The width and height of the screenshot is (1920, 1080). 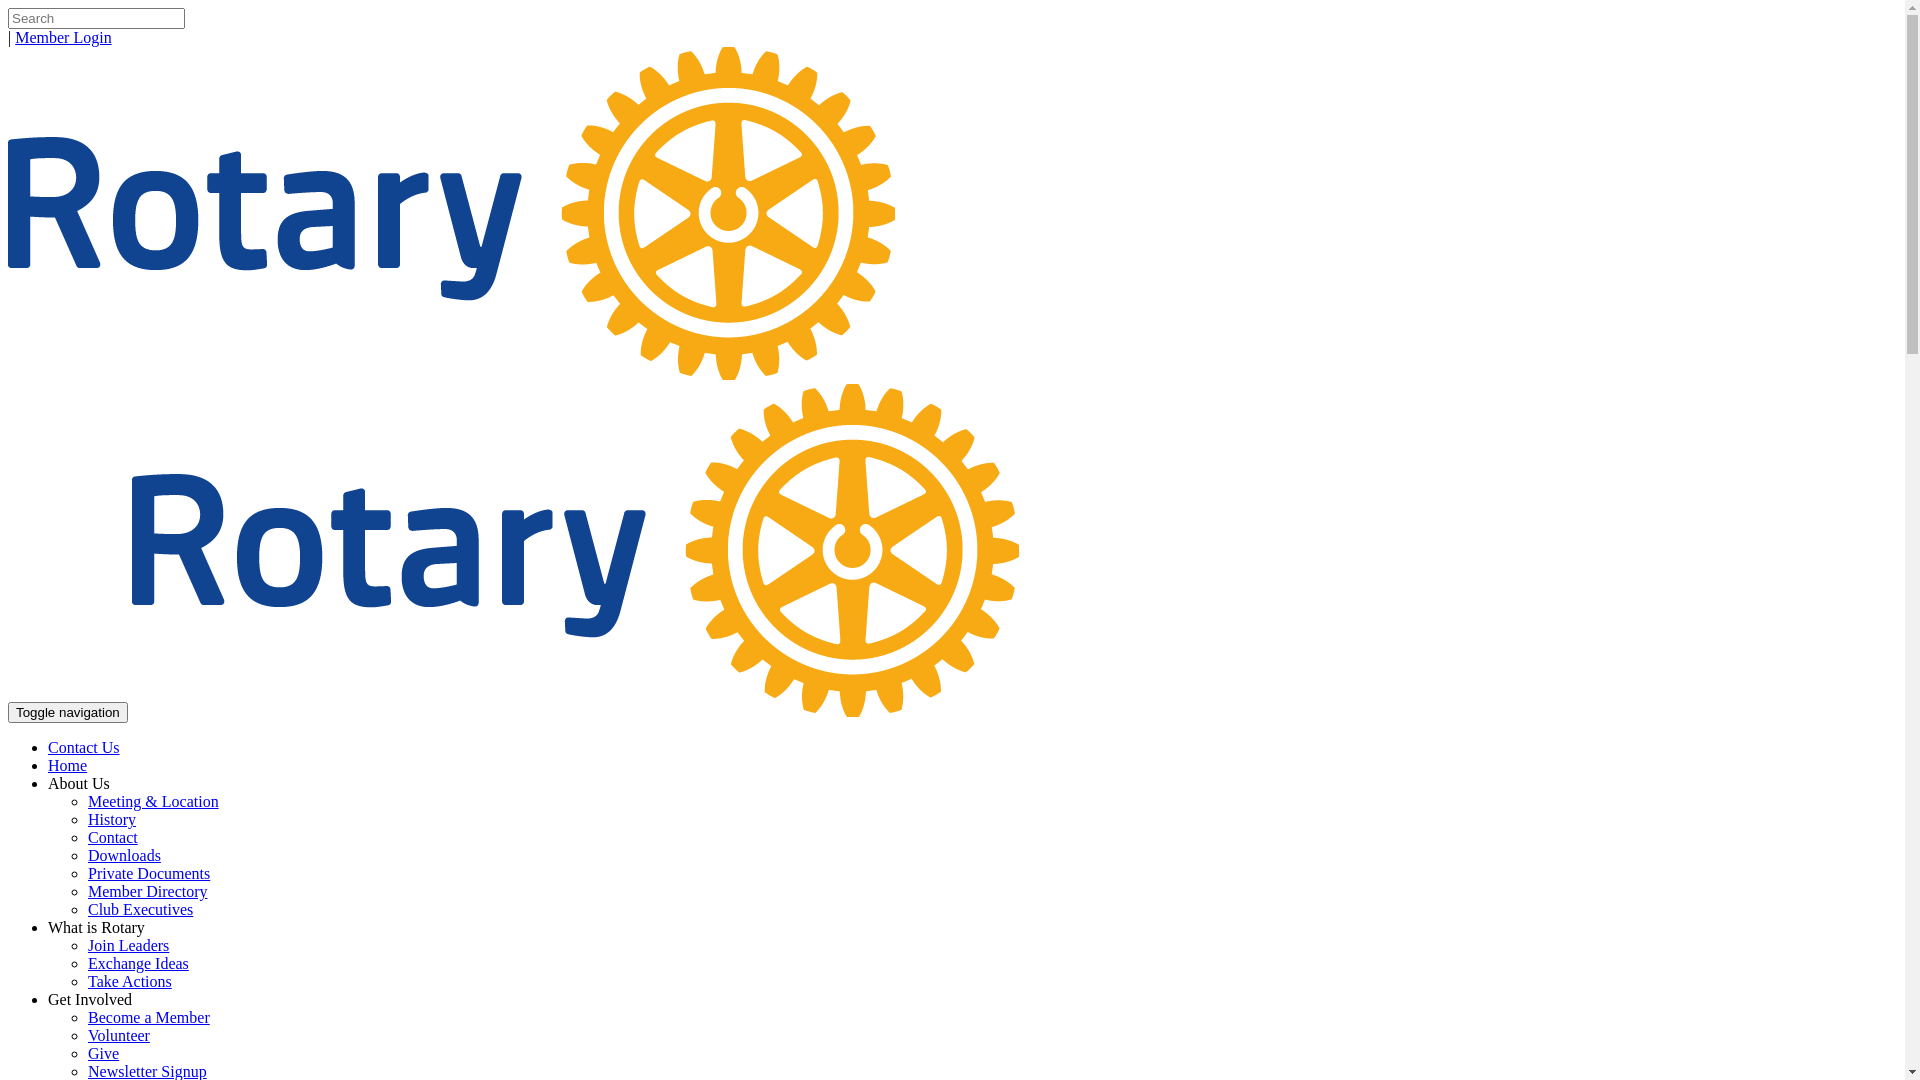 What do you see at coordinates (63, 38) in the screenshot?
I see `Member Login` at bounding box center [63, 38].